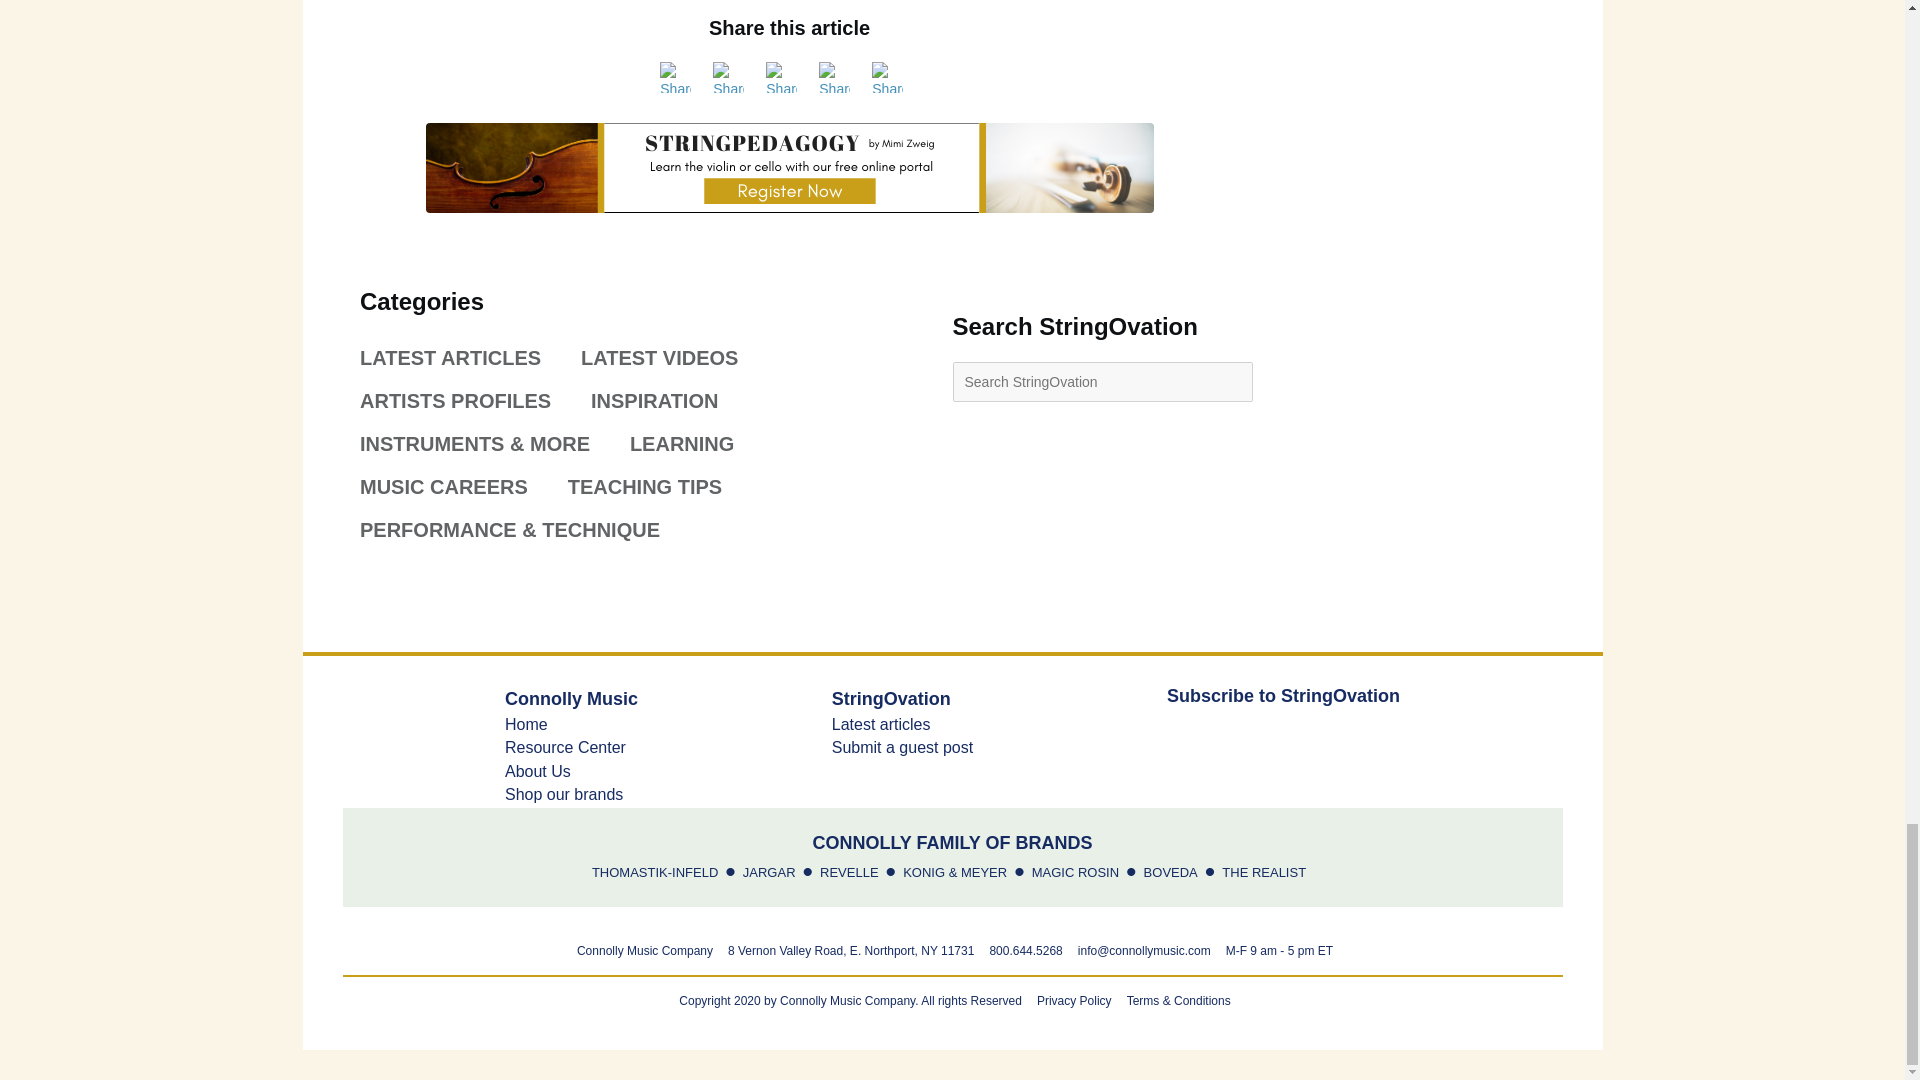  What do you see at coordinates (462, 486) in the screenshot?
I see `MUSIC CAREERS` at bounding box center [462, 486].